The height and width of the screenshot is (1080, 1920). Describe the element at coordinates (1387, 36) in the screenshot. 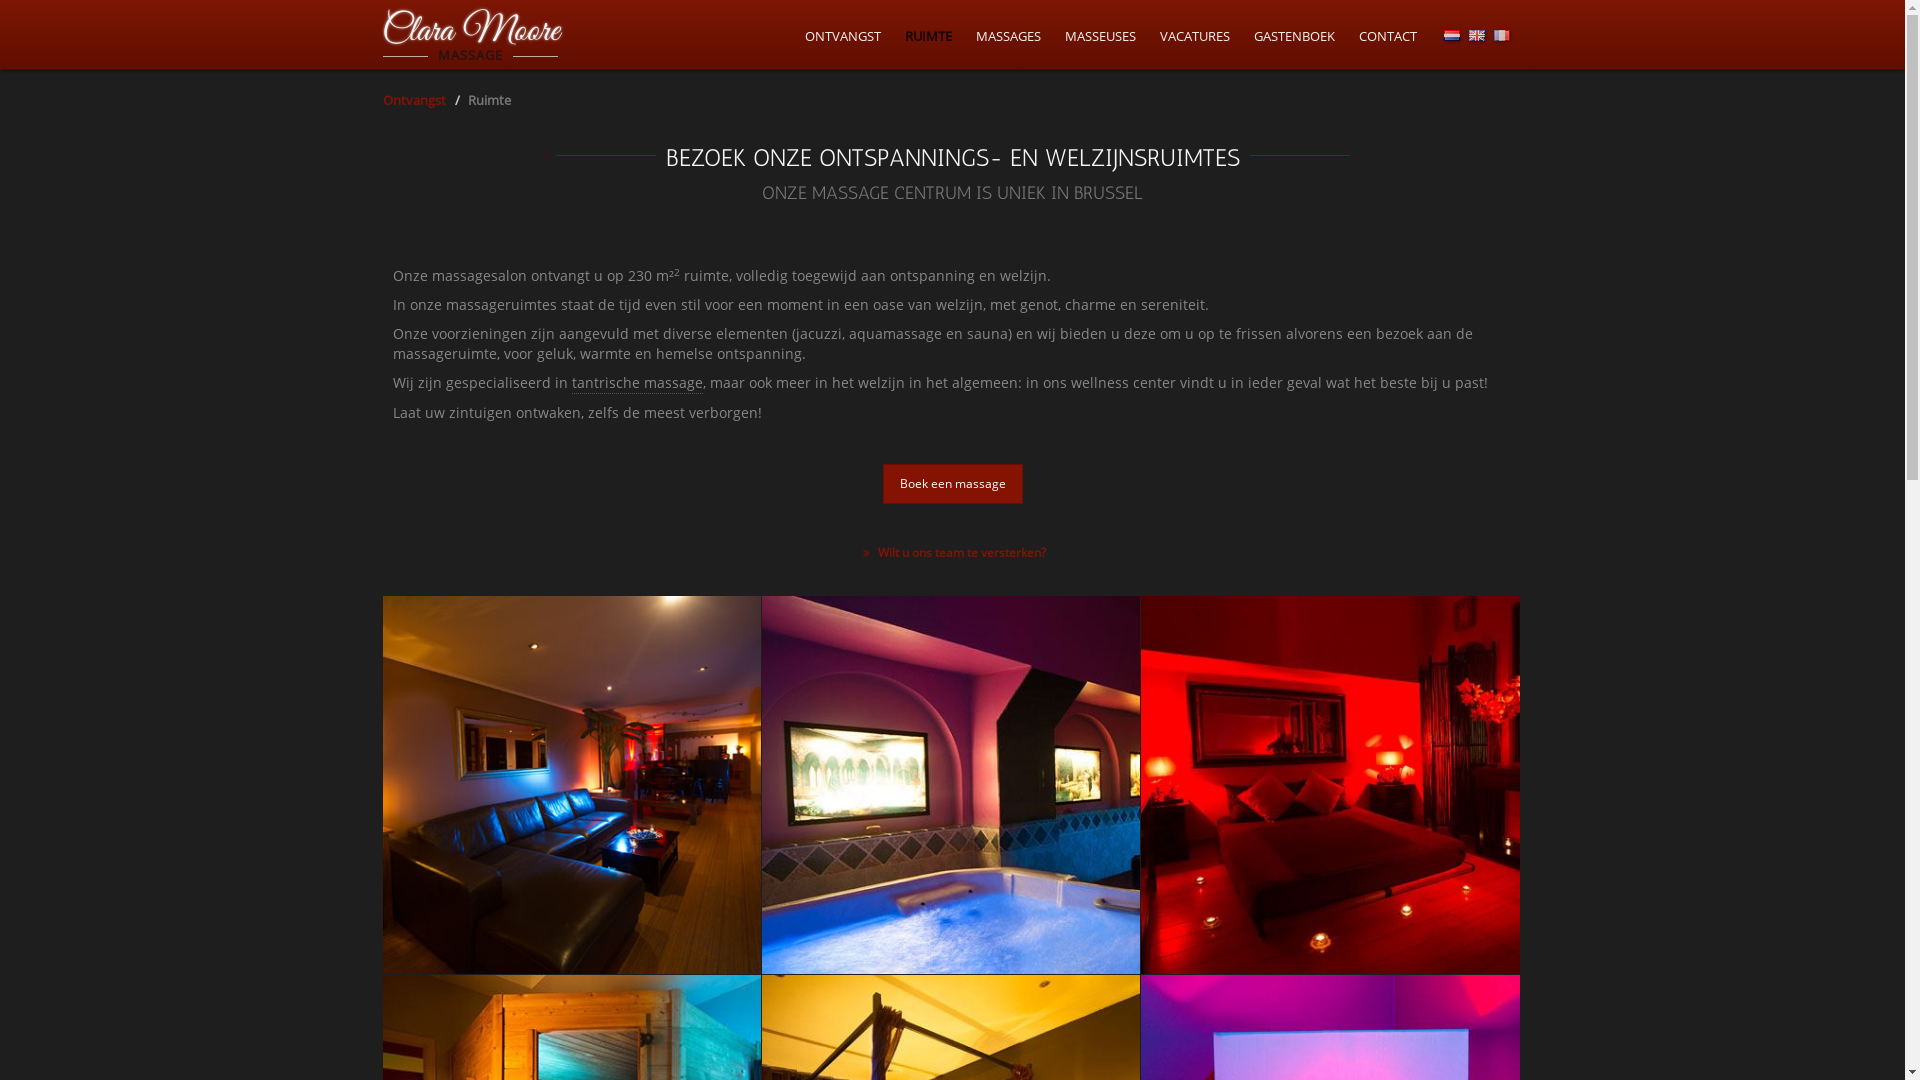

I see `CONTACT` at that location.